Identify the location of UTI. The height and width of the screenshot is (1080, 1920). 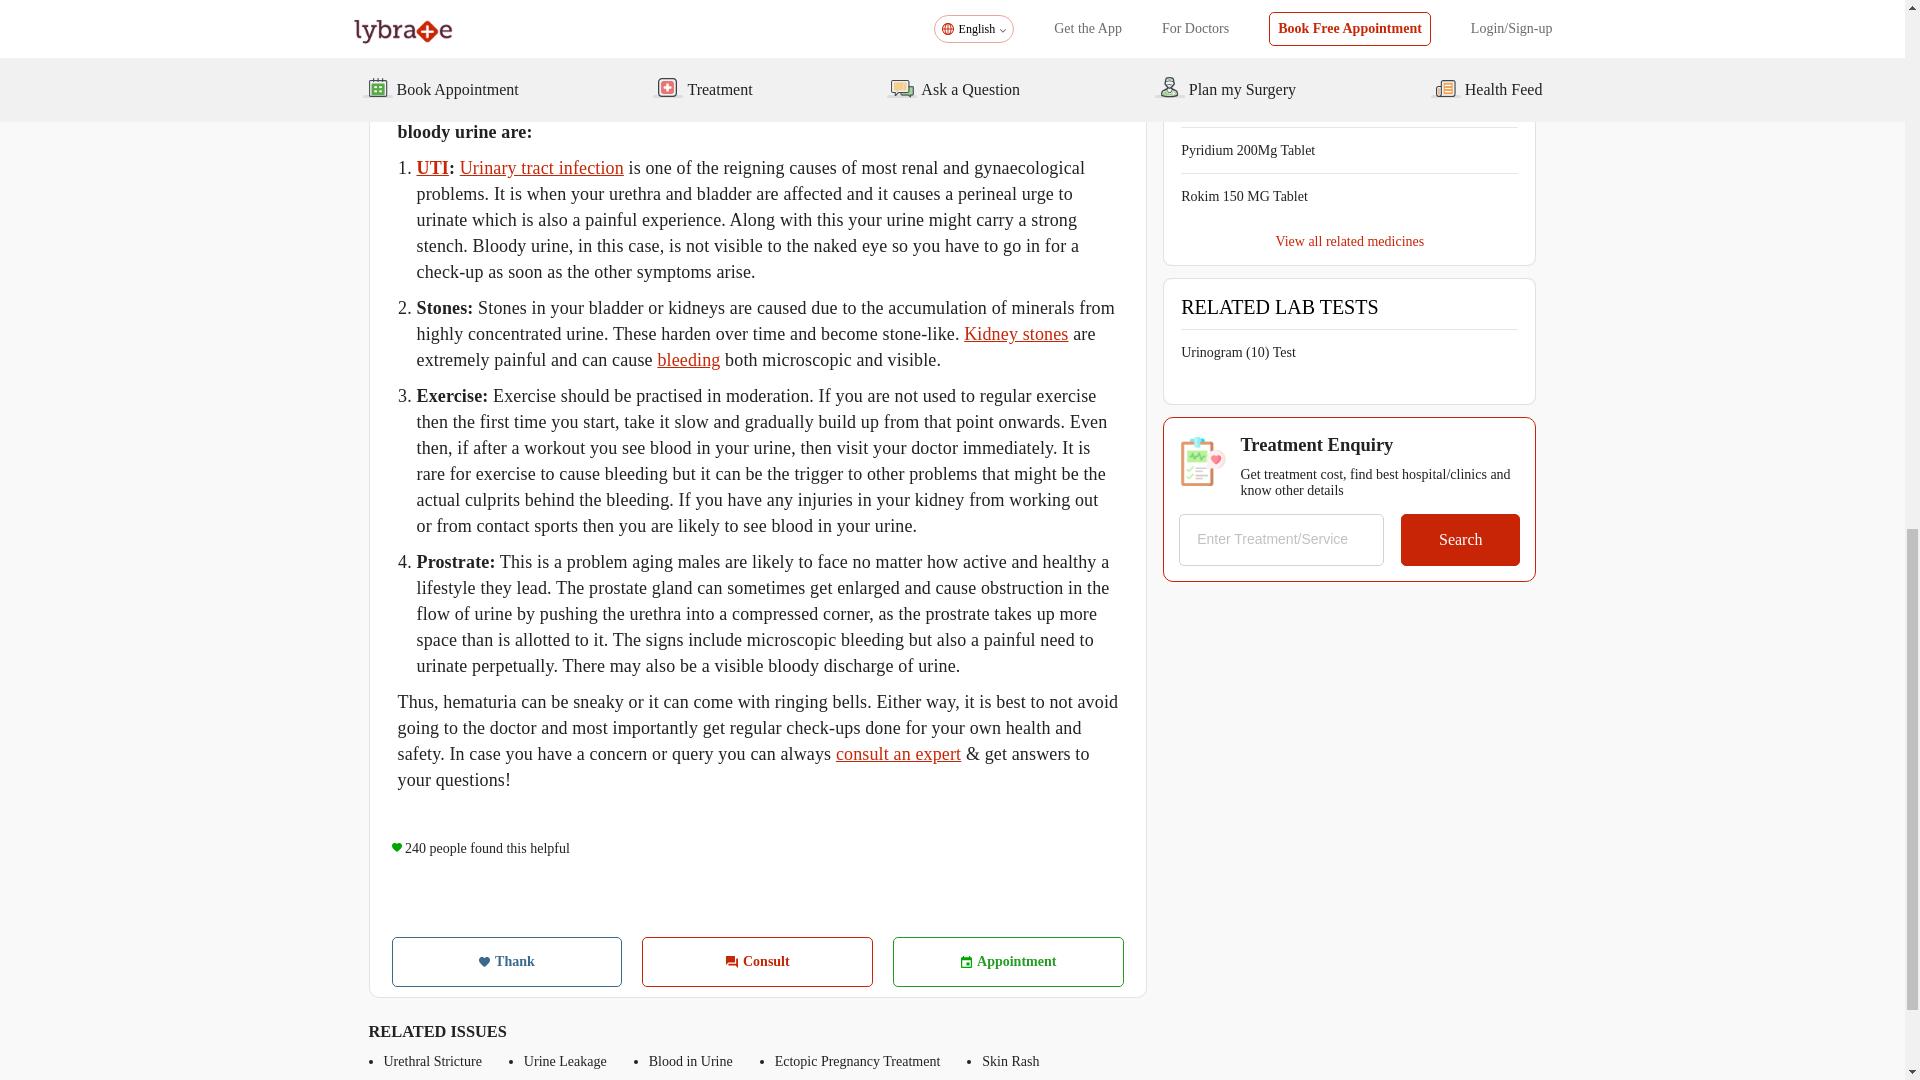
(432, 168).